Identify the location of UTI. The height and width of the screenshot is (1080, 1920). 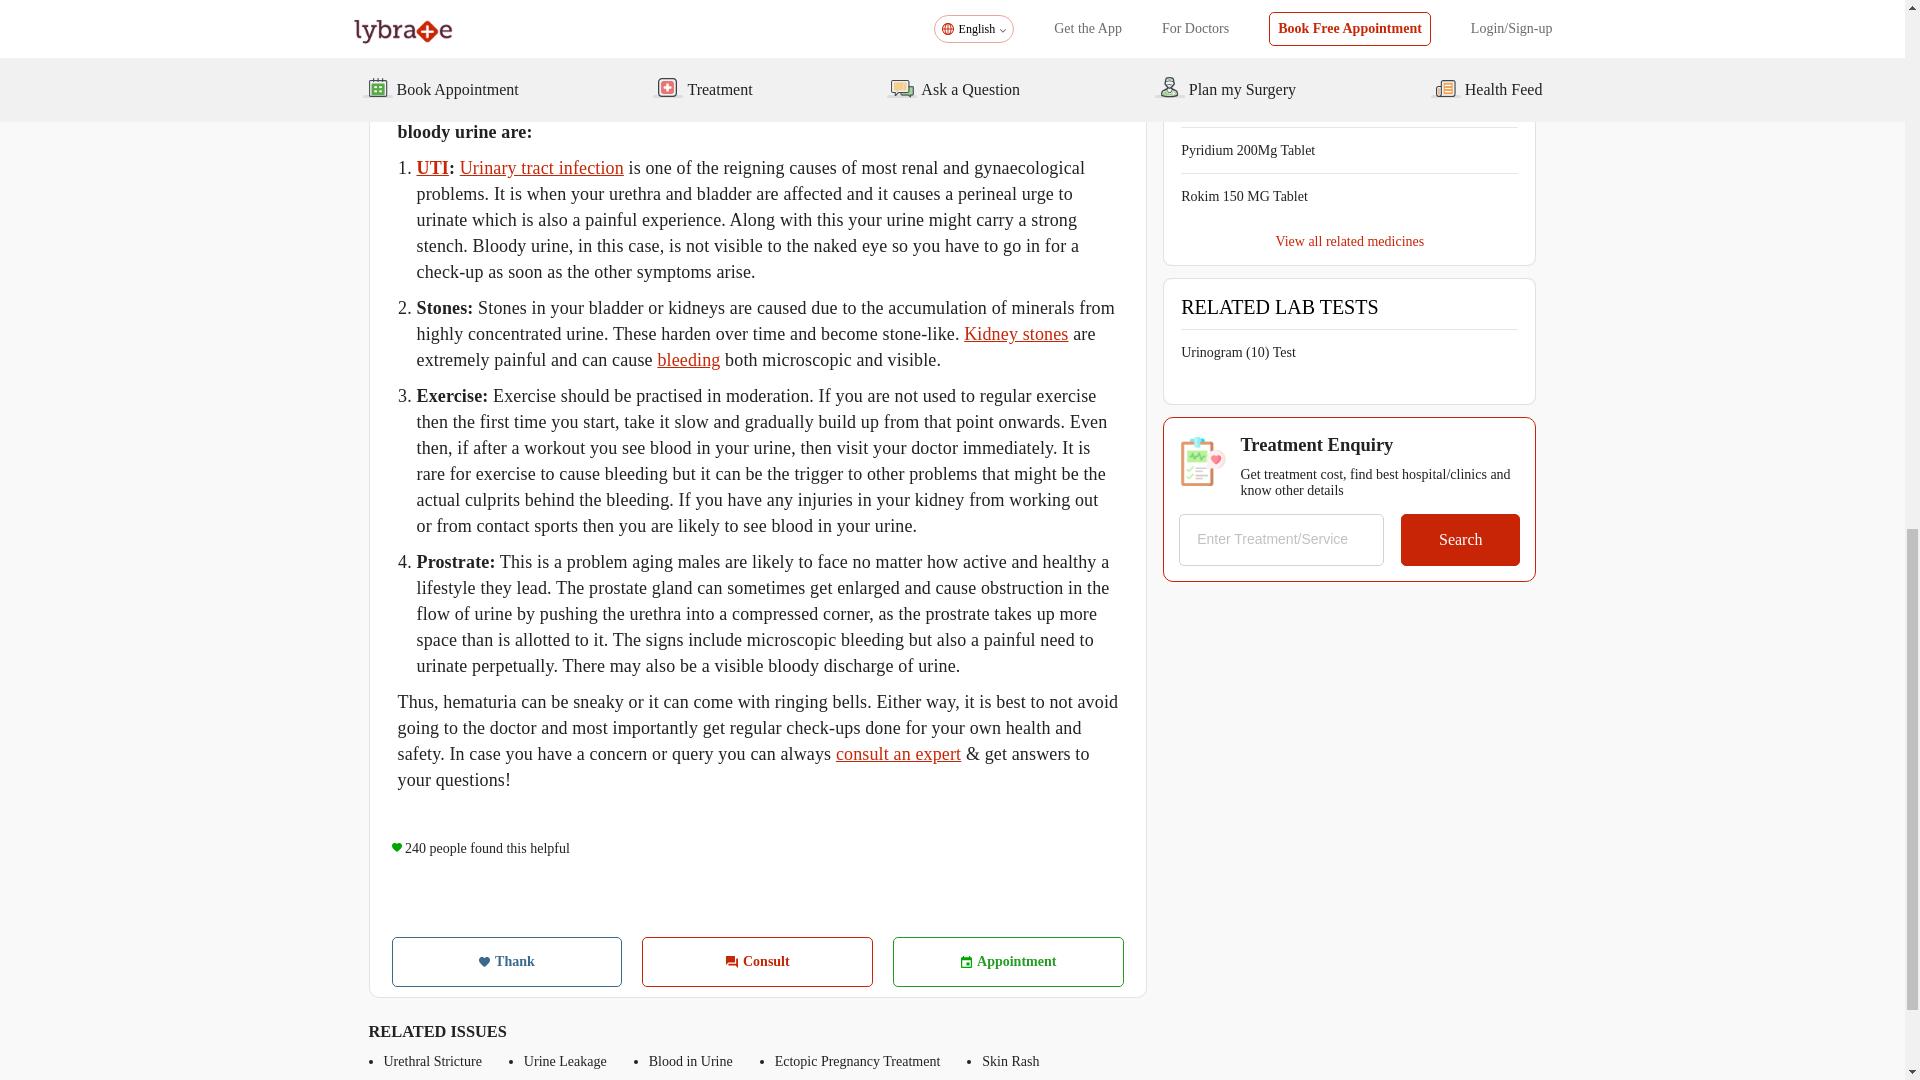
(432, 168).